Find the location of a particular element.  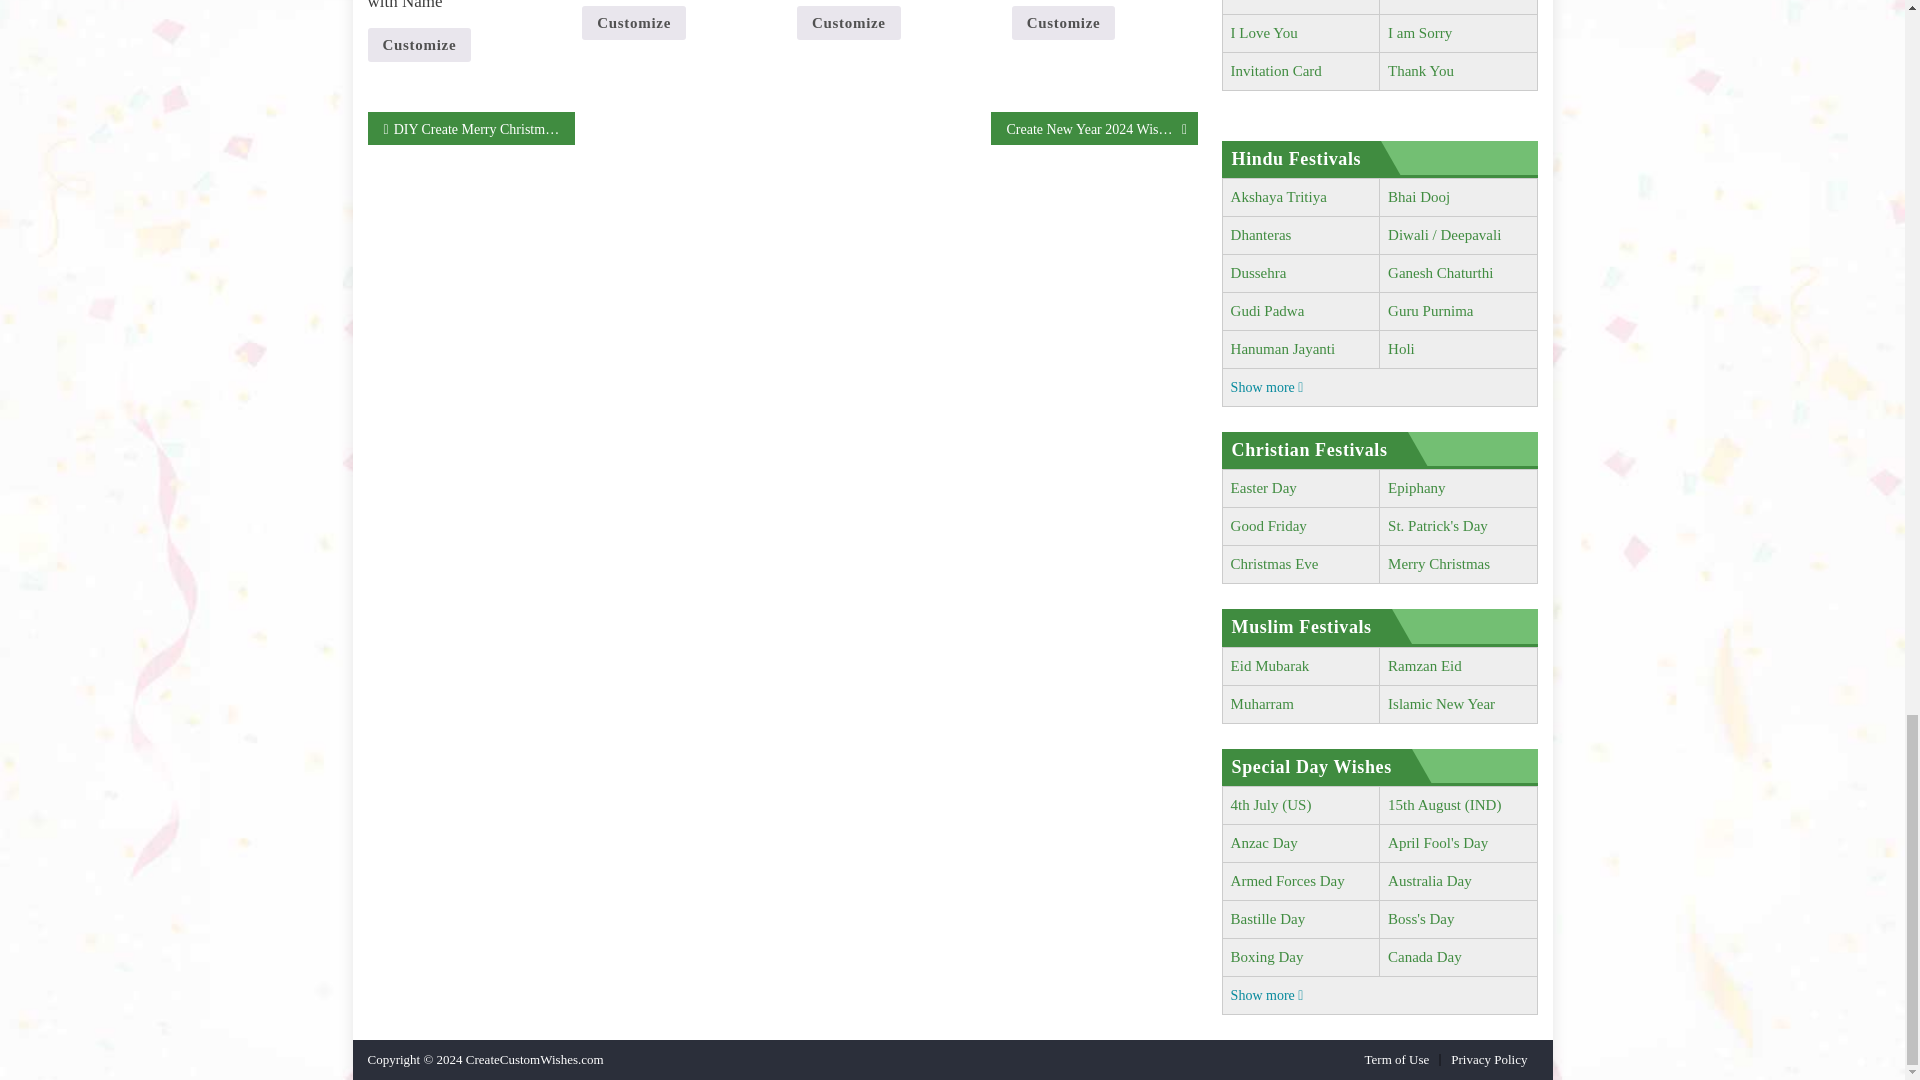

Dhanteras is located at coordinates (1261, 234).